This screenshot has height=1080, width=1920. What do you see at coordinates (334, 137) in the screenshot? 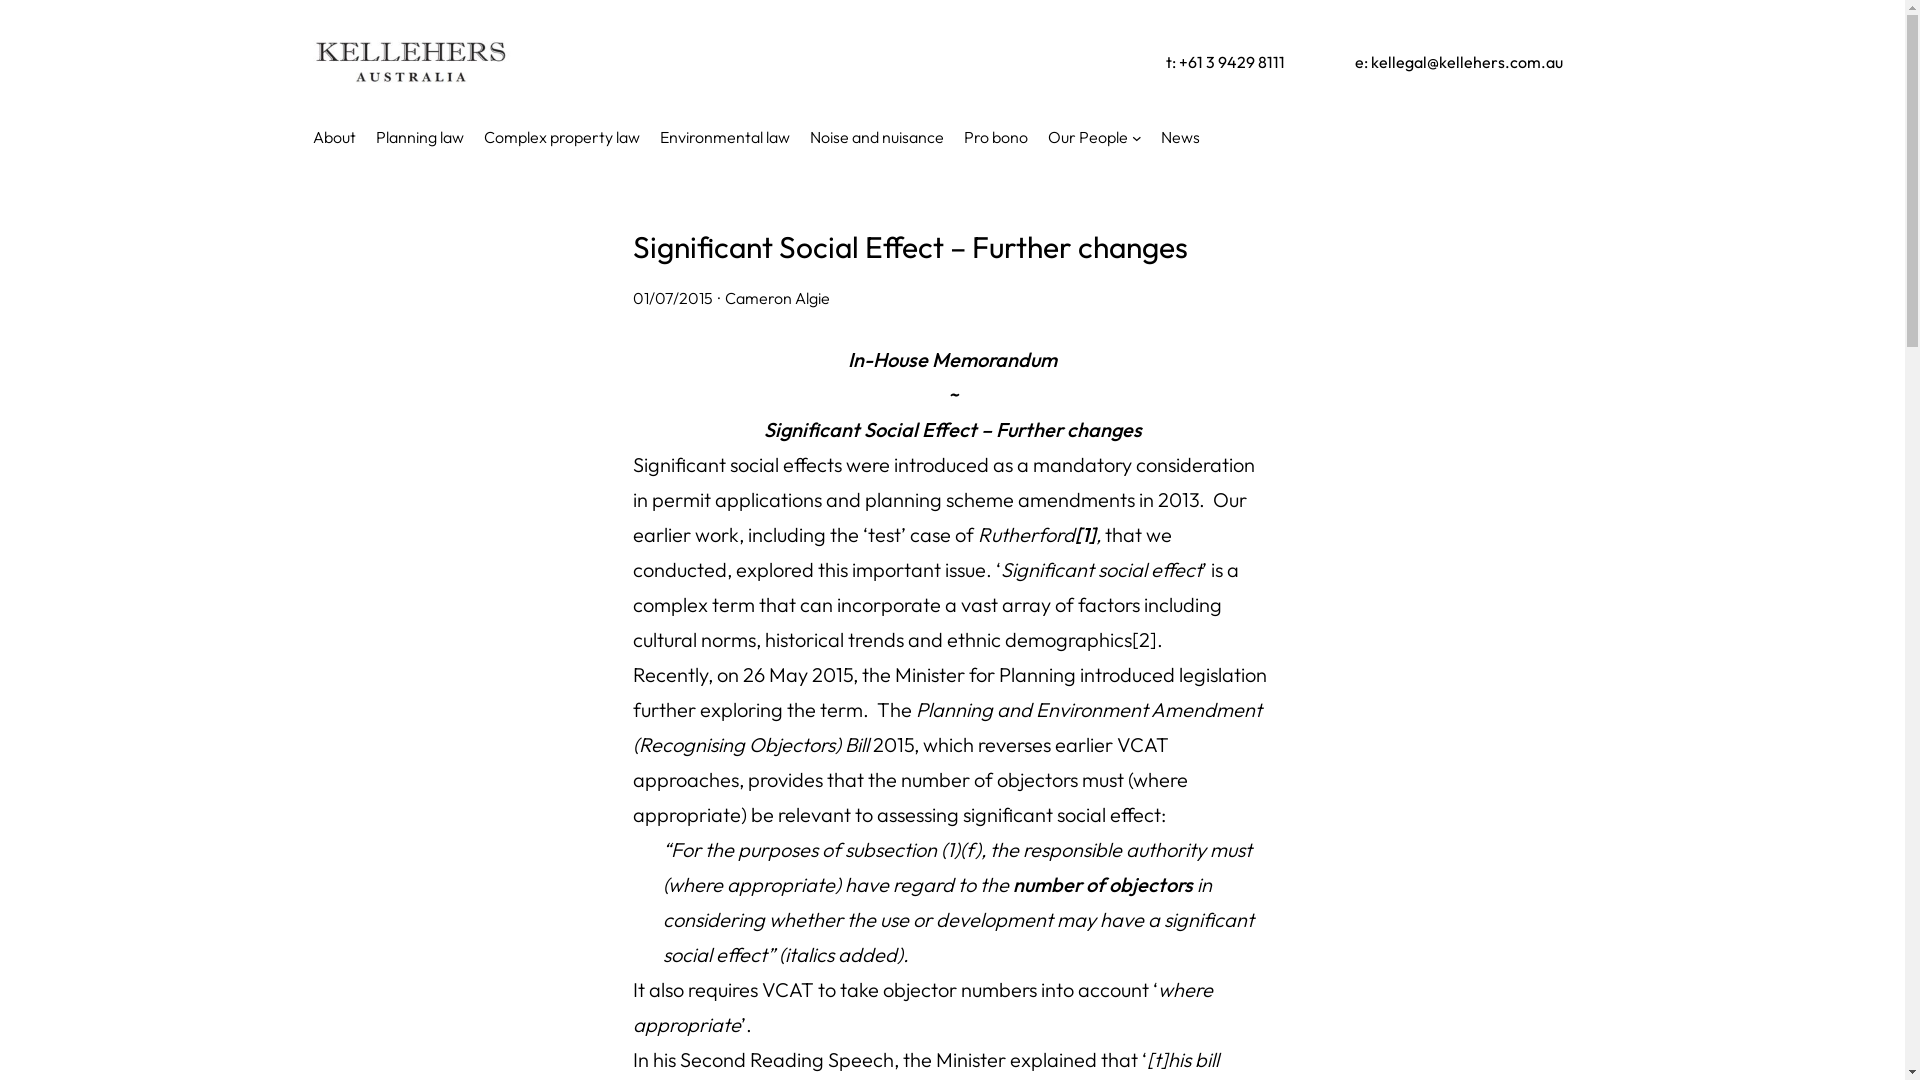
I see `About` at bounding box center [334, 137].